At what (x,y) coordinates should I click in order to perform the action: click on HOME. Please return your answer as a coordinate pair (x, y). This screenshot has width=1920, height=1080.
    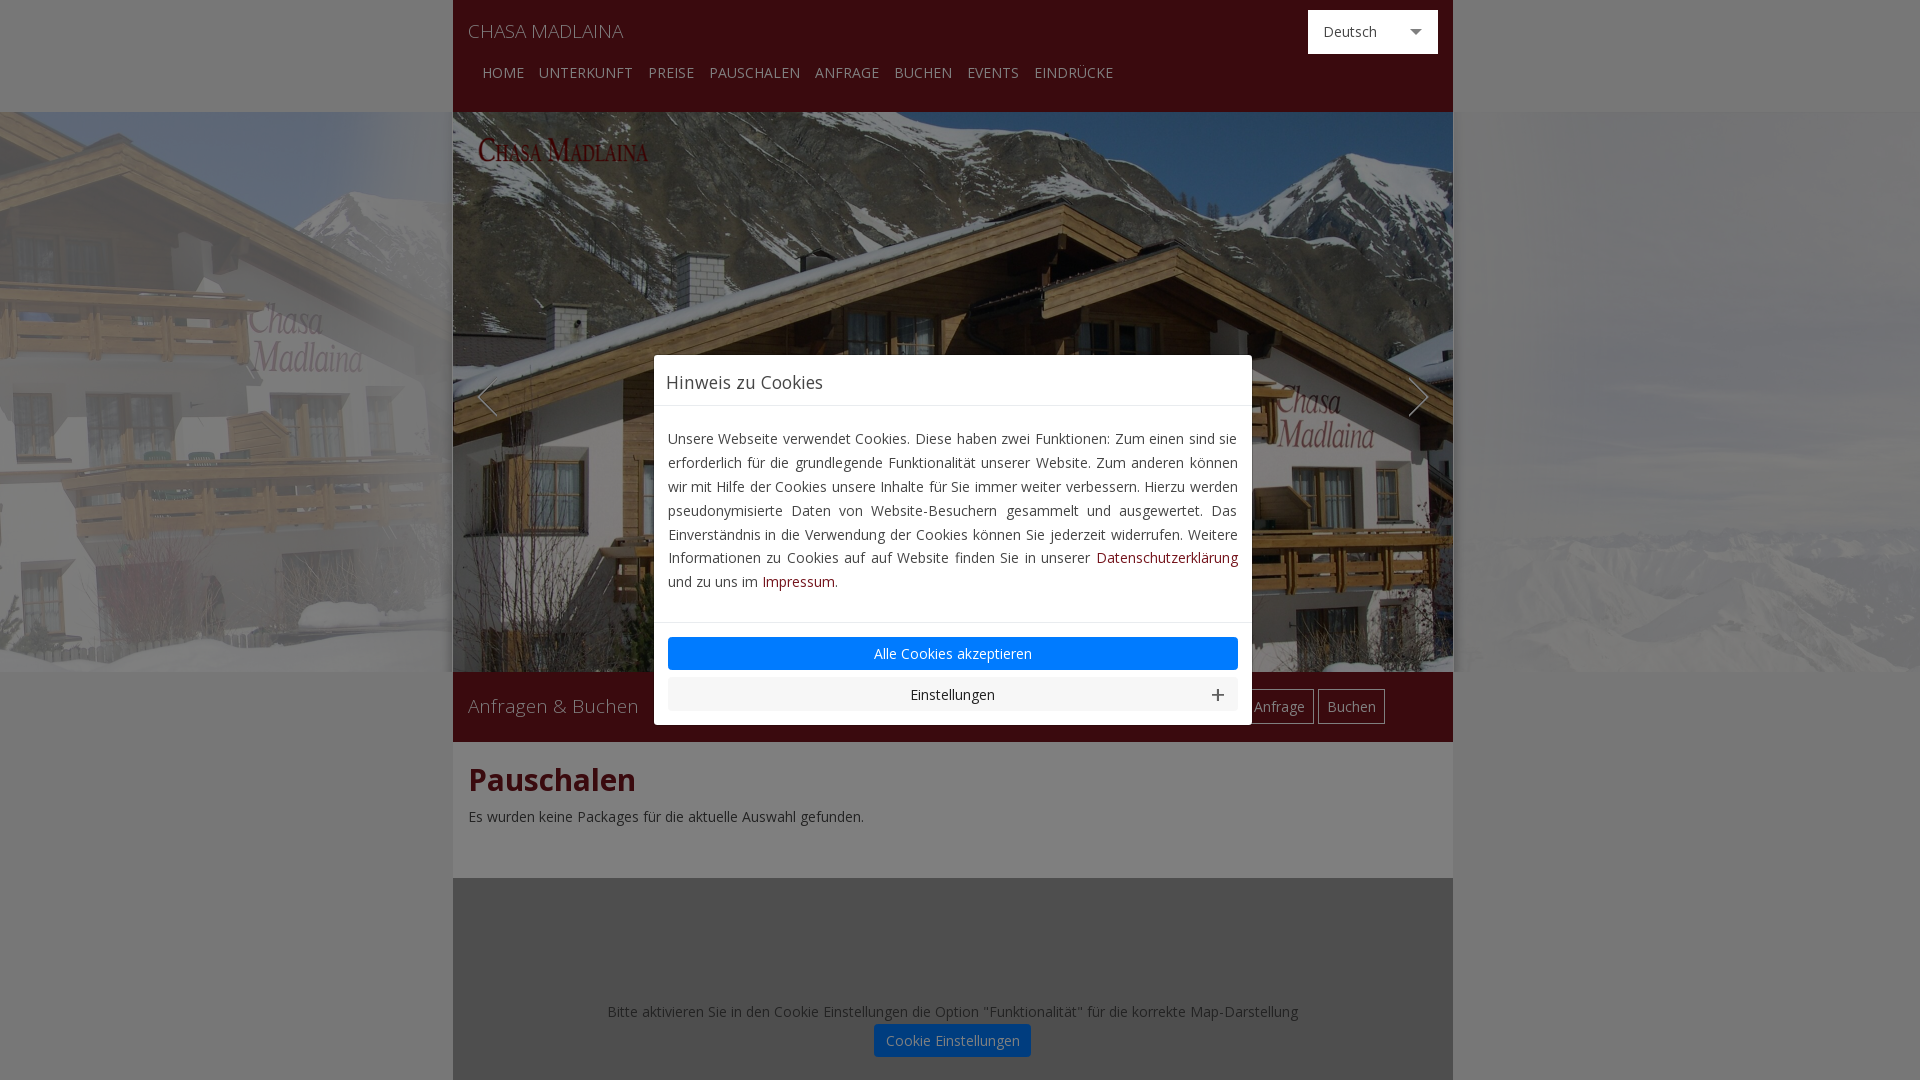
    Looking at the image, I should click on (503, 72).